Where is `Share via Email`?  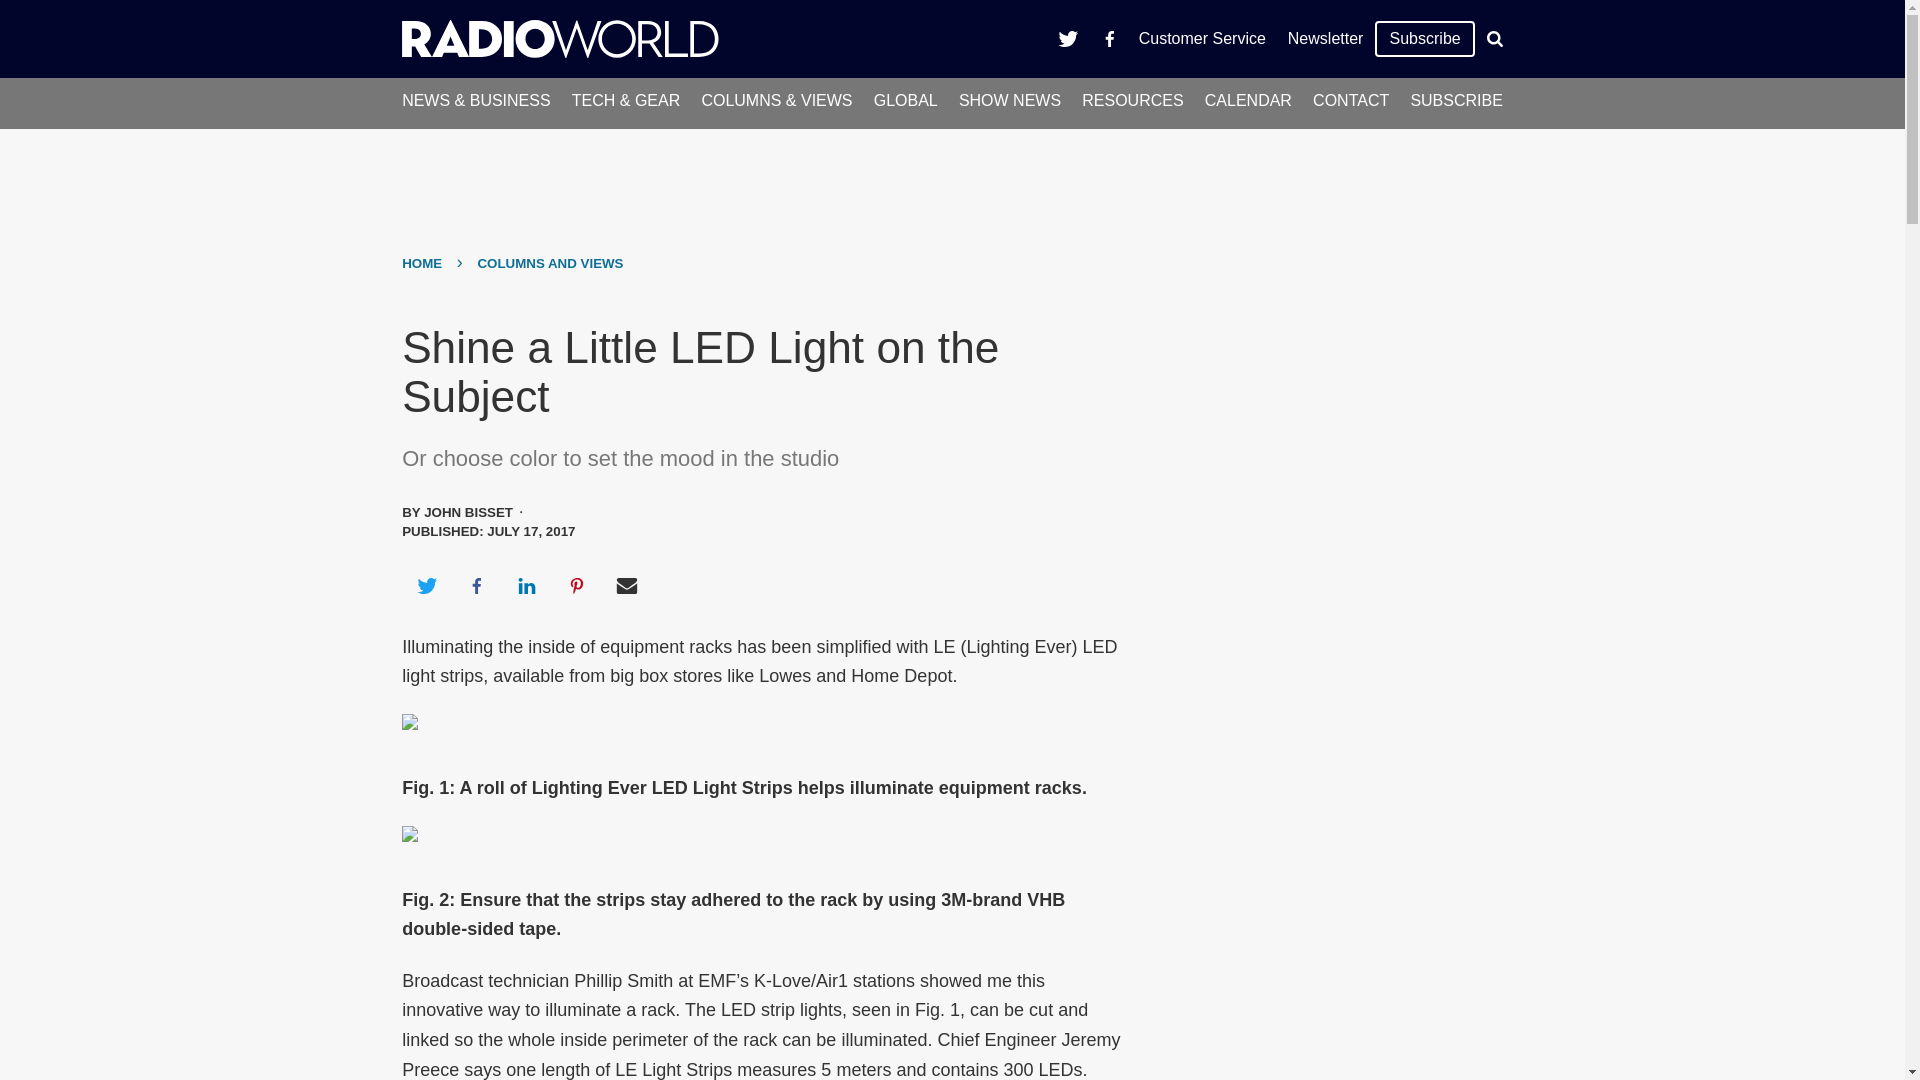
Share via Email is located at coordinates (627, 586).